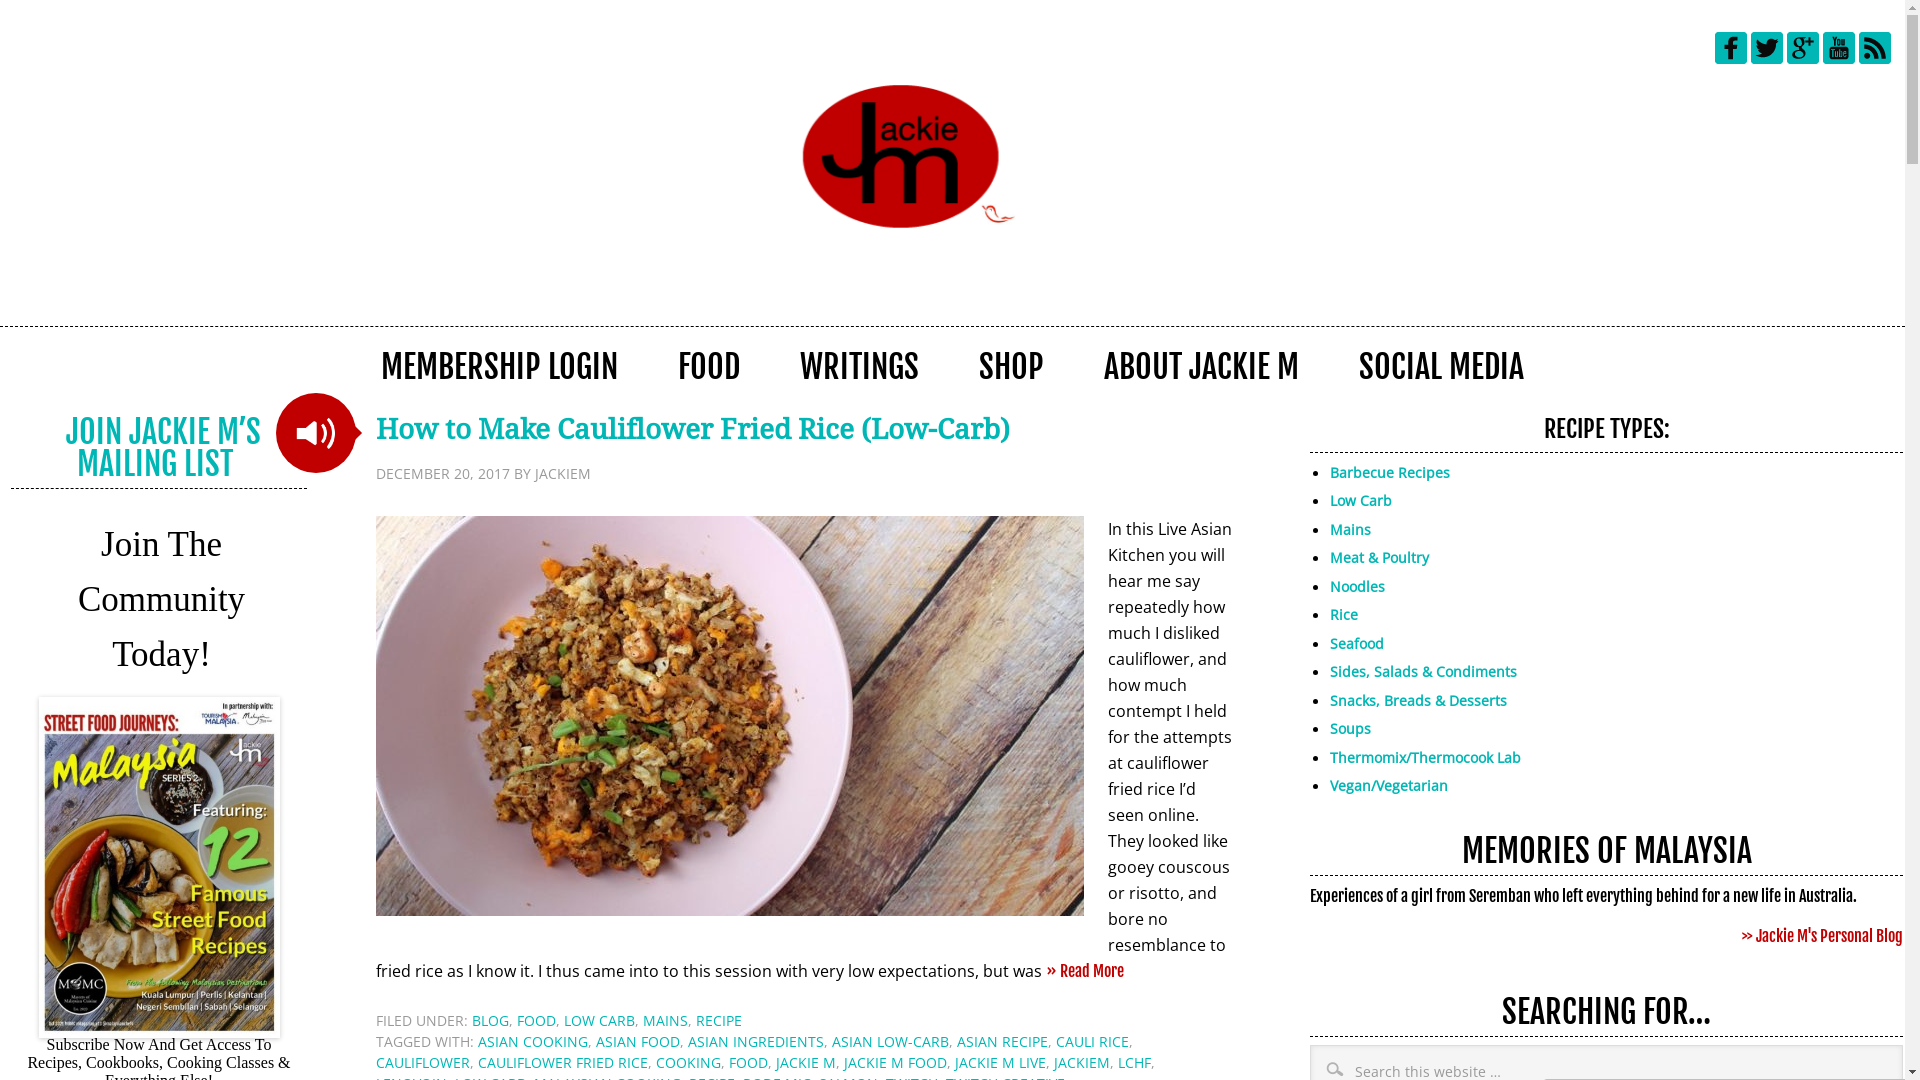  Describe the element at coordinates (563, 474) in the screenshot. I see `JACKIEM` at that location.